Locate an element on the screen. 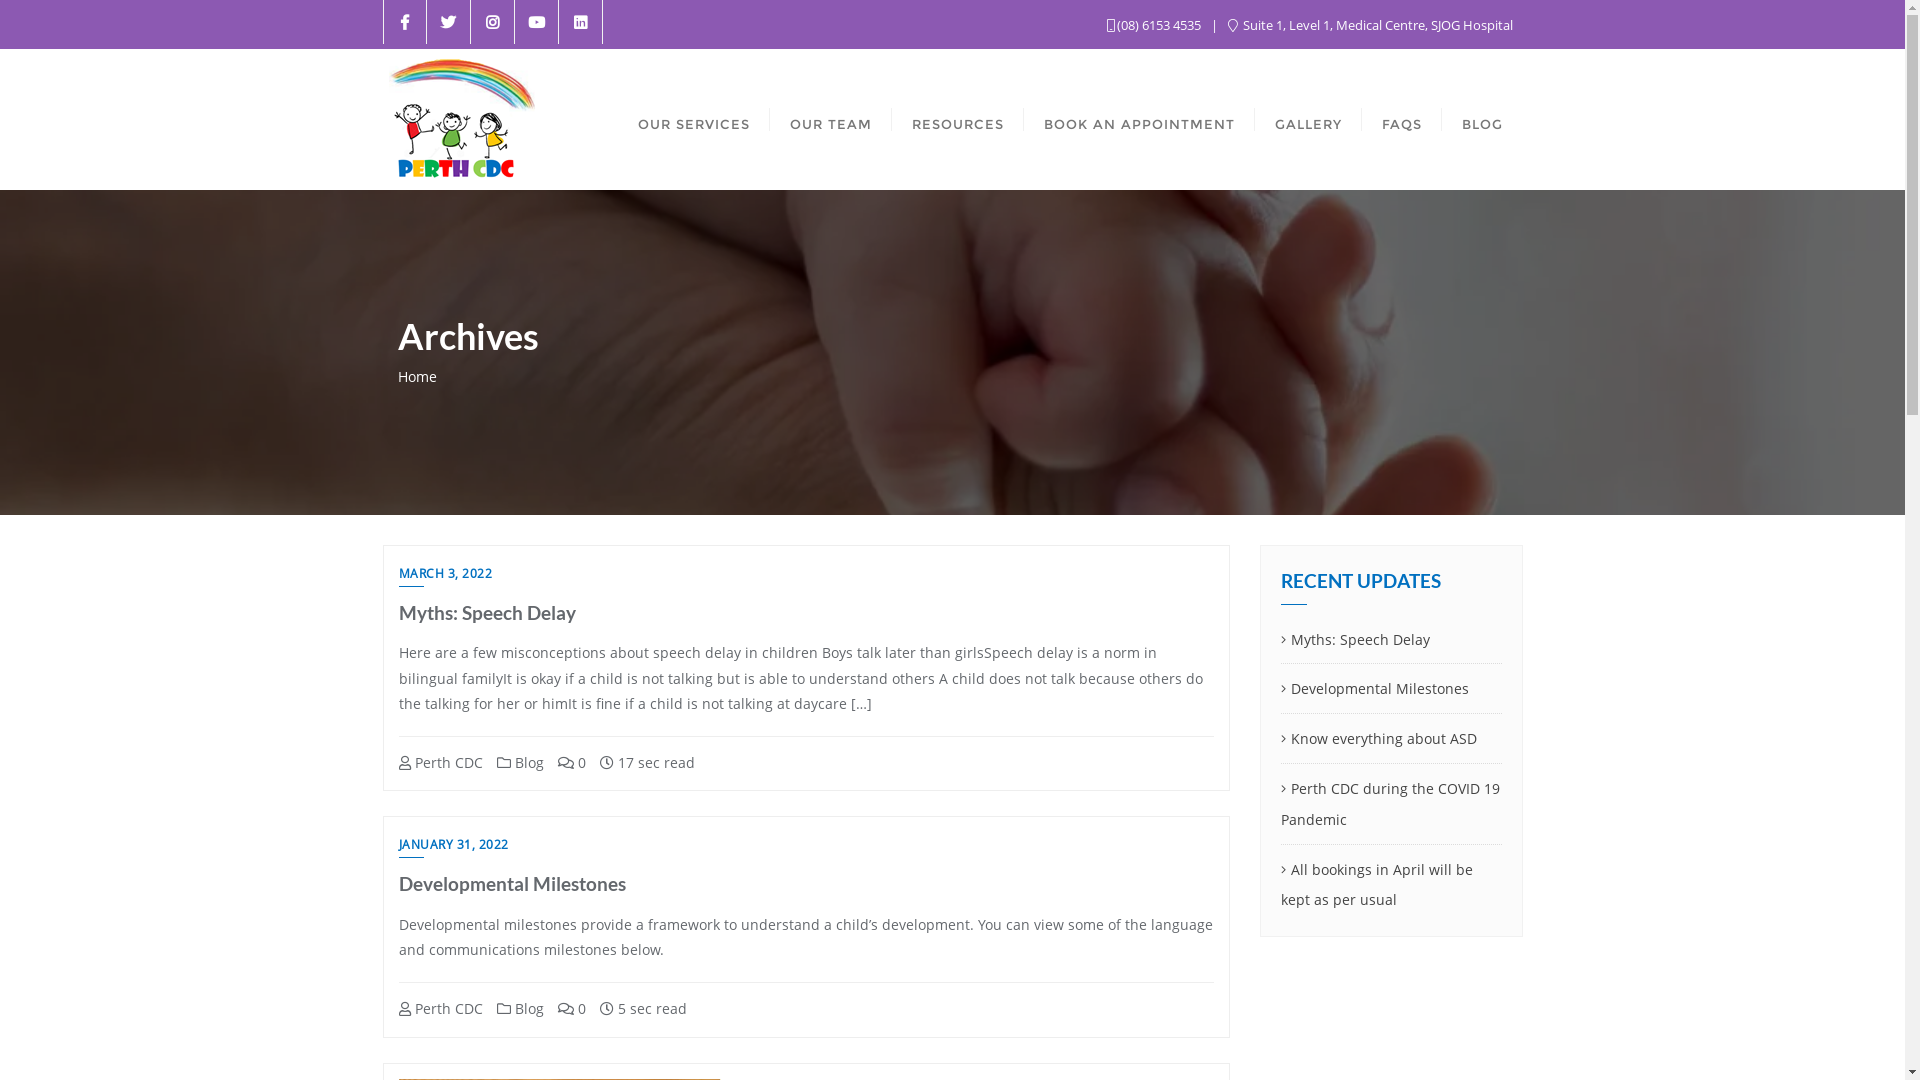  Perth CDC is located at coordinates (440, 1008).